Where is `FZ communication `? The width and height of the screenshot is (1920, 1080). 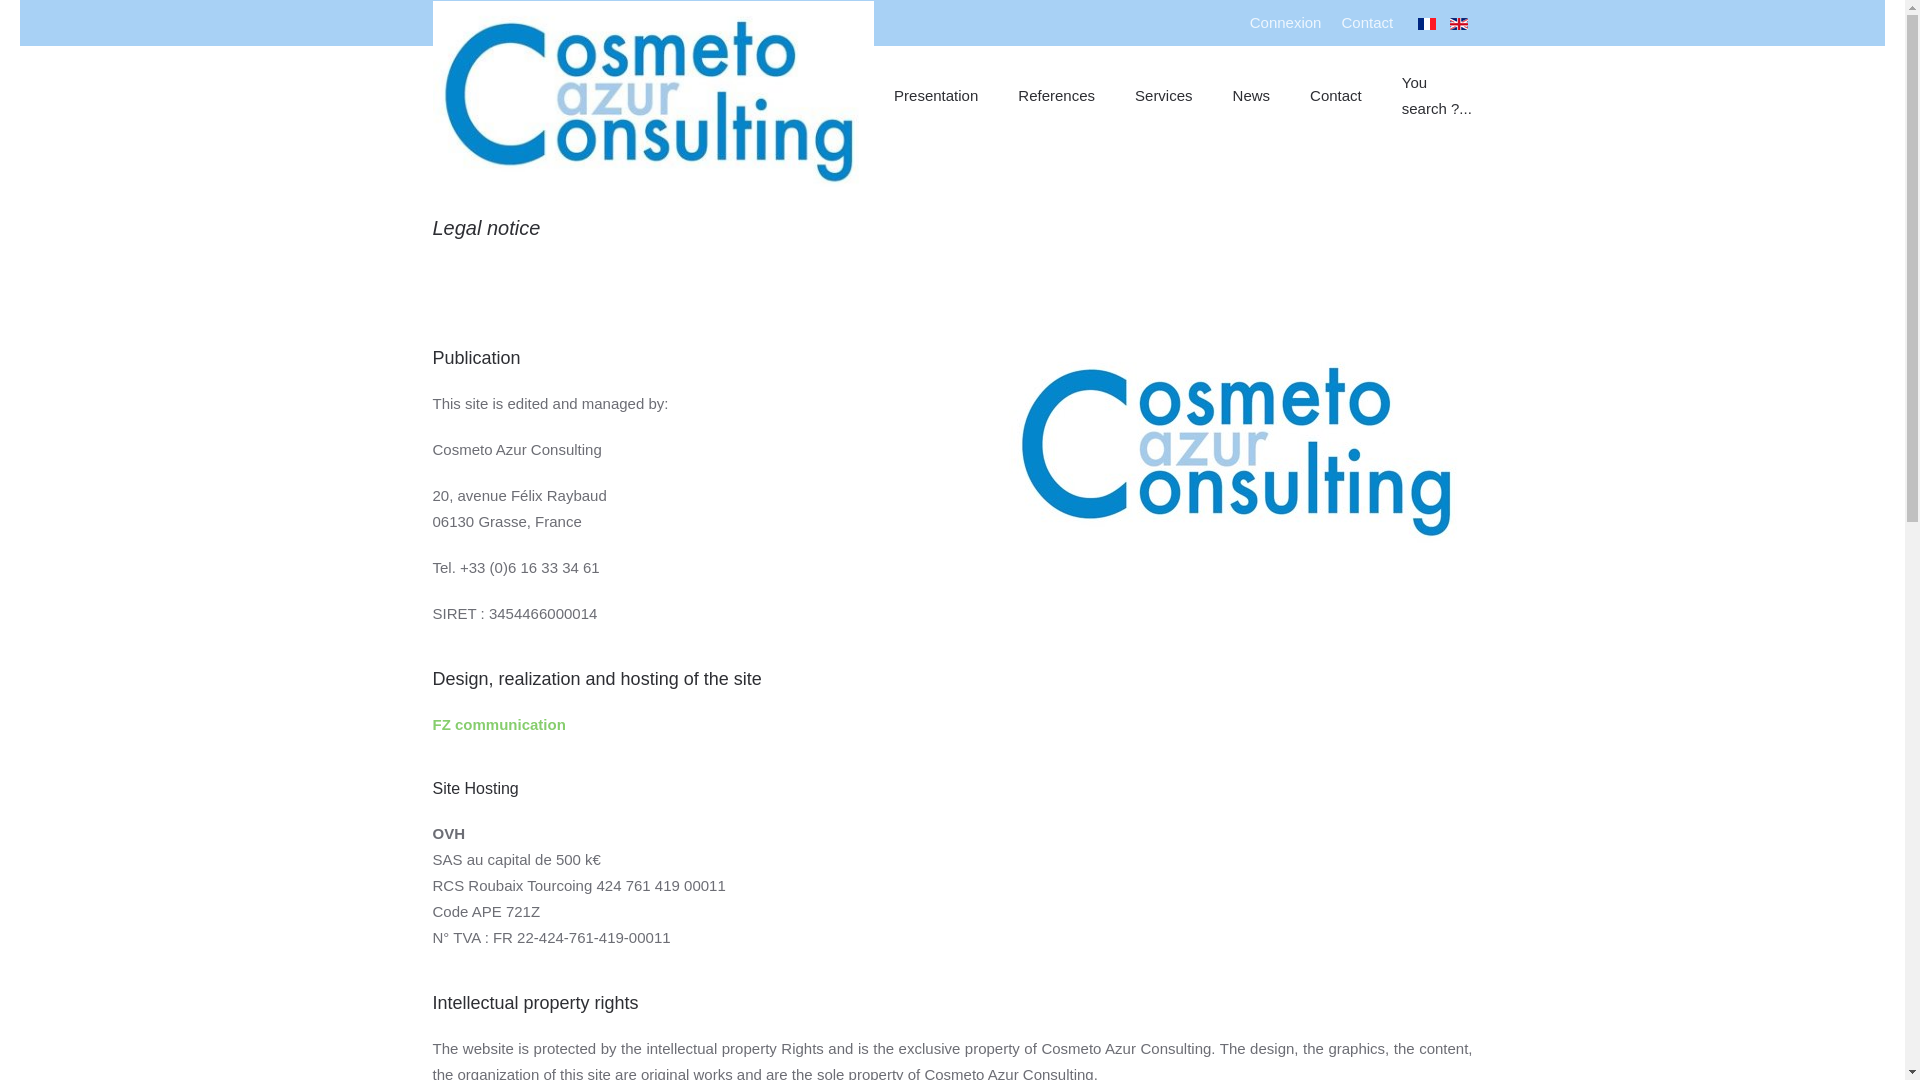
FZ communication  is located at coordinates (501, 724).